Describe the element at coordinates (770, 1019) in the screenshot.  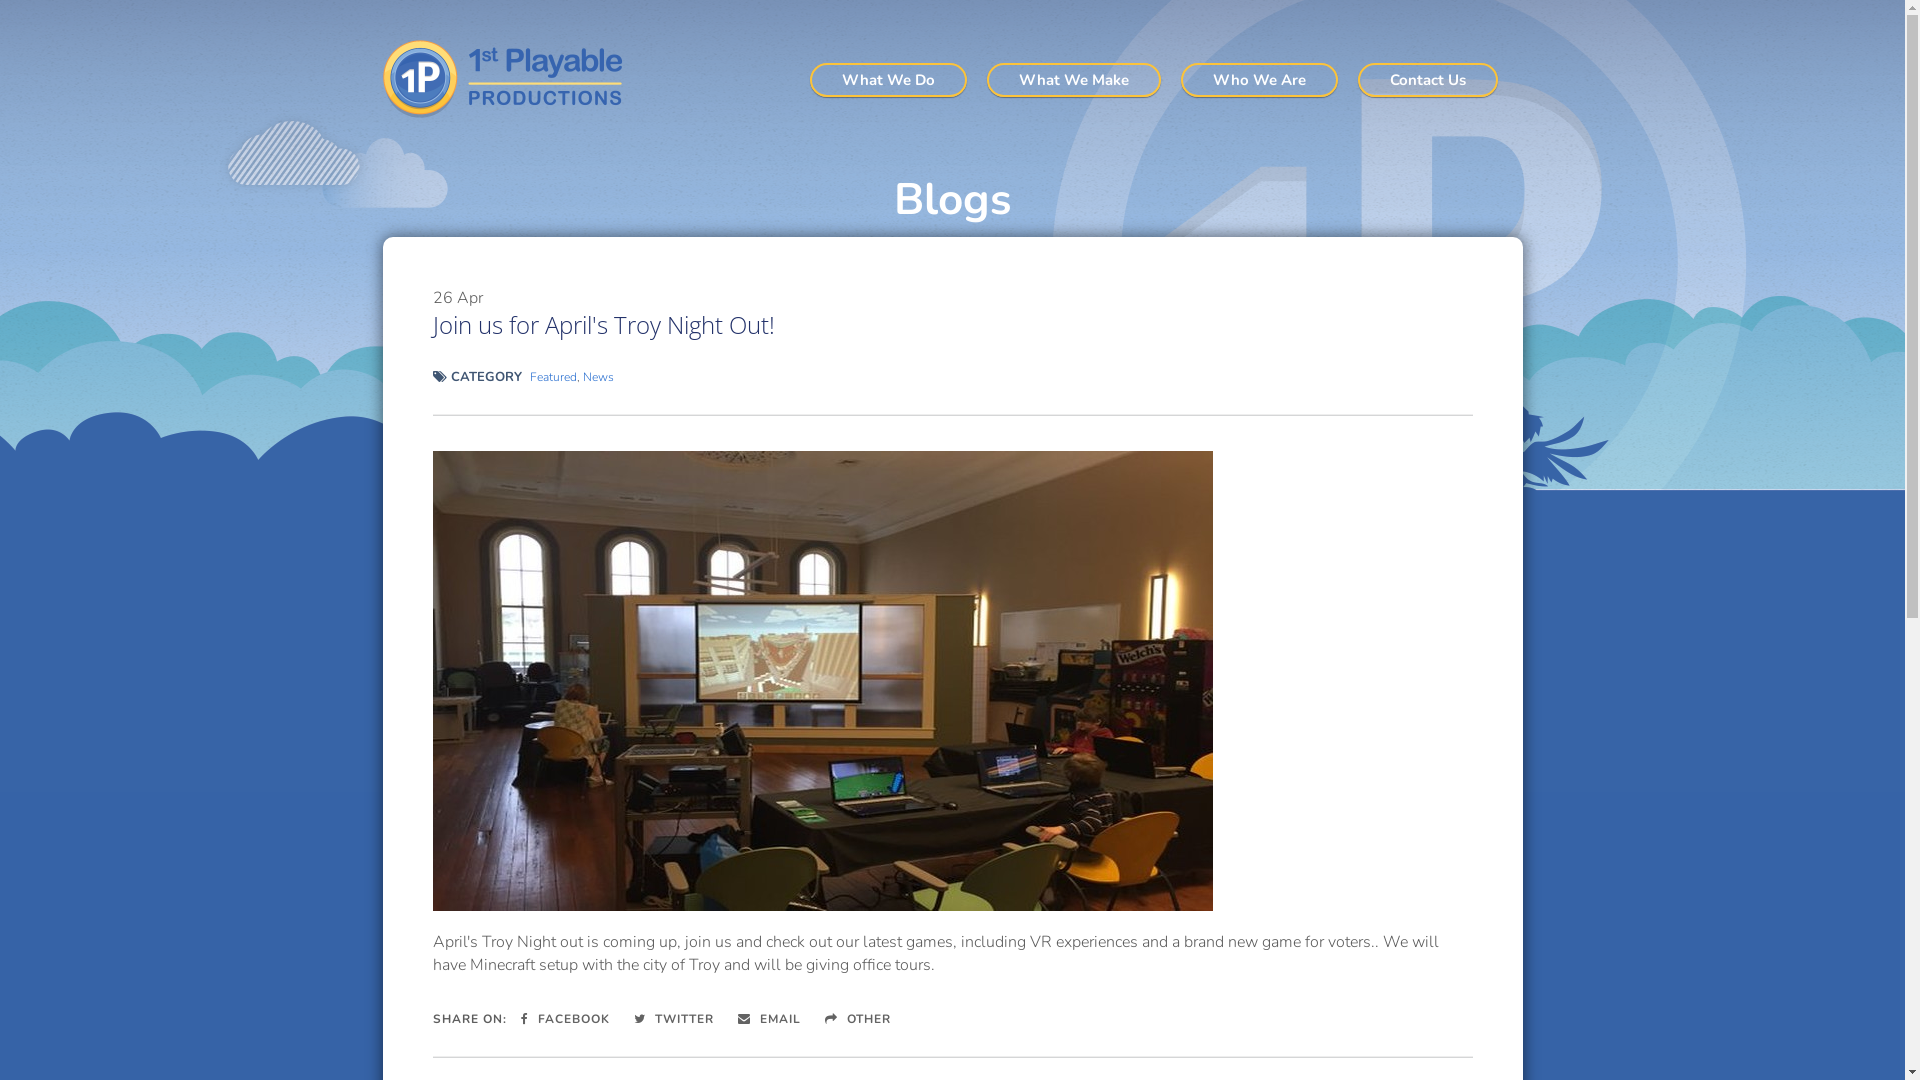
I see `EMAIL` at that location.